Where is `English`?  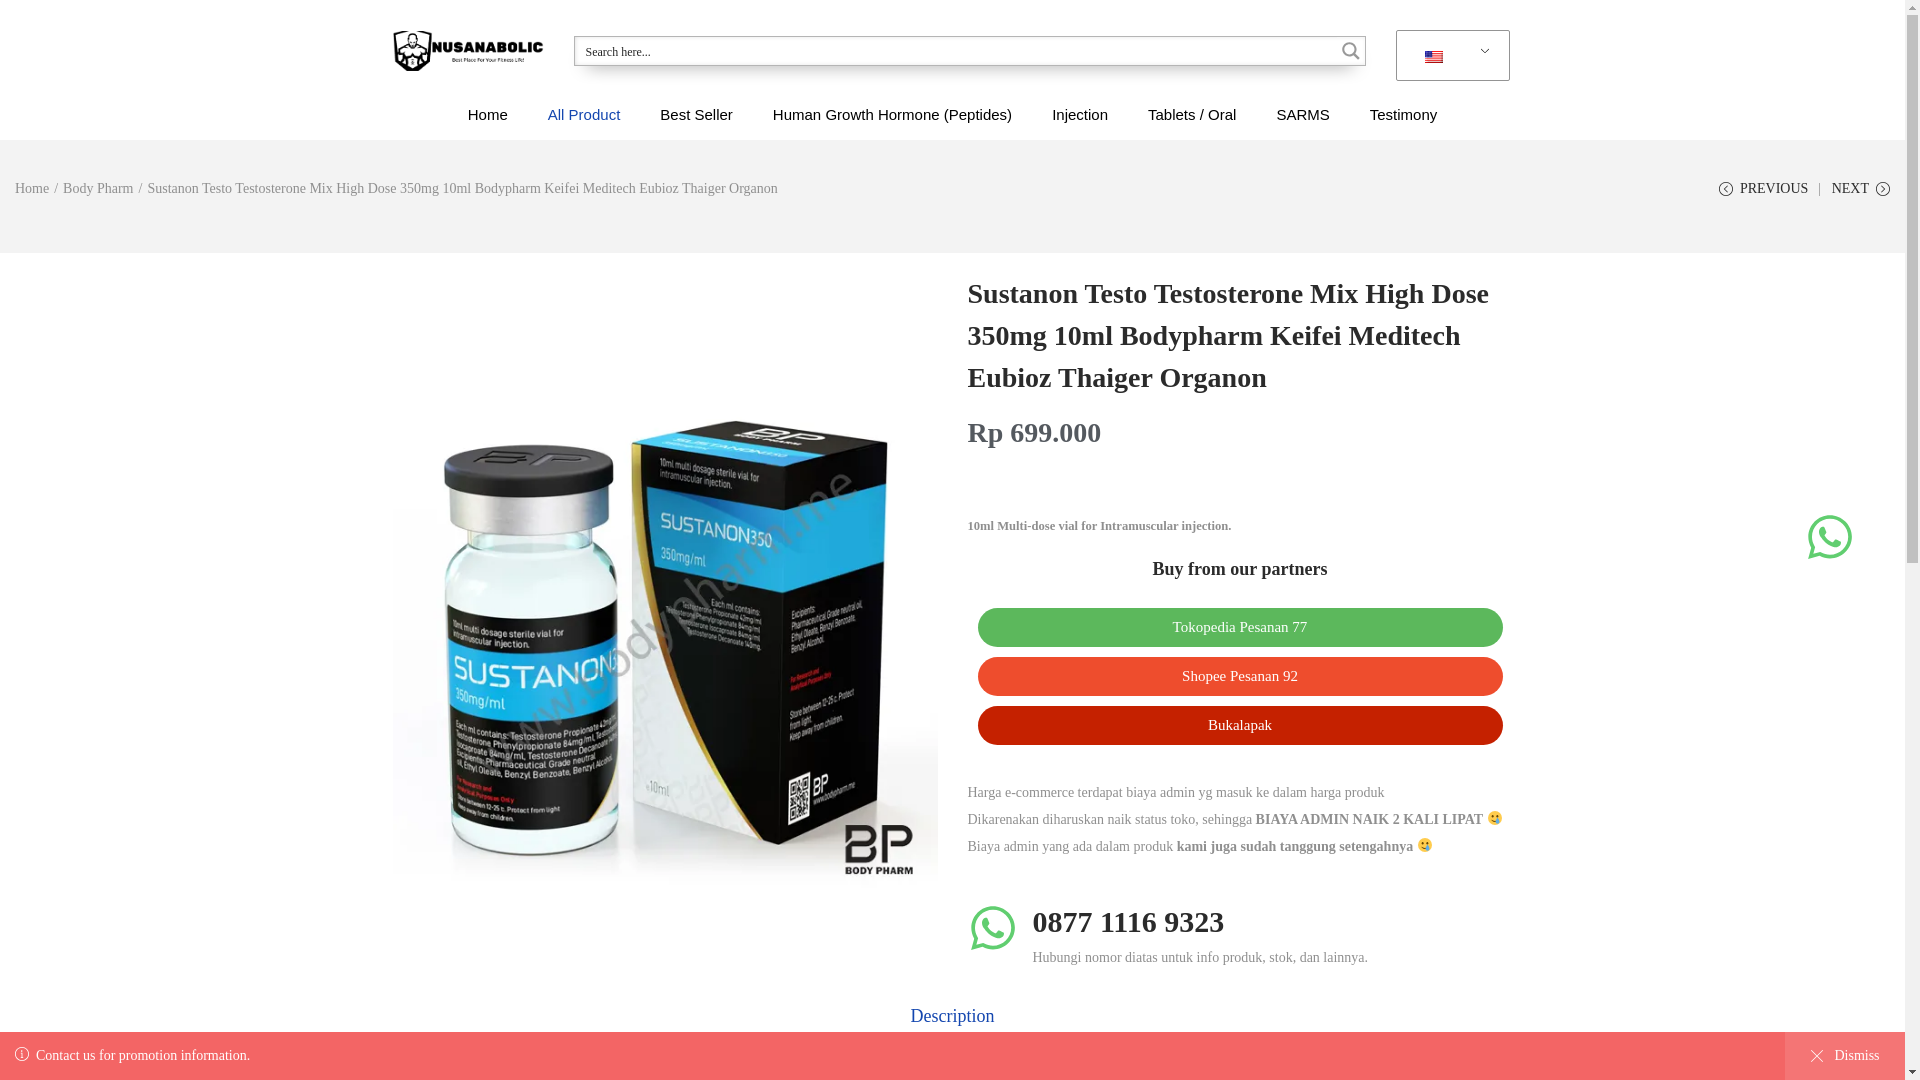
English is located at coordinates (1434, 56).